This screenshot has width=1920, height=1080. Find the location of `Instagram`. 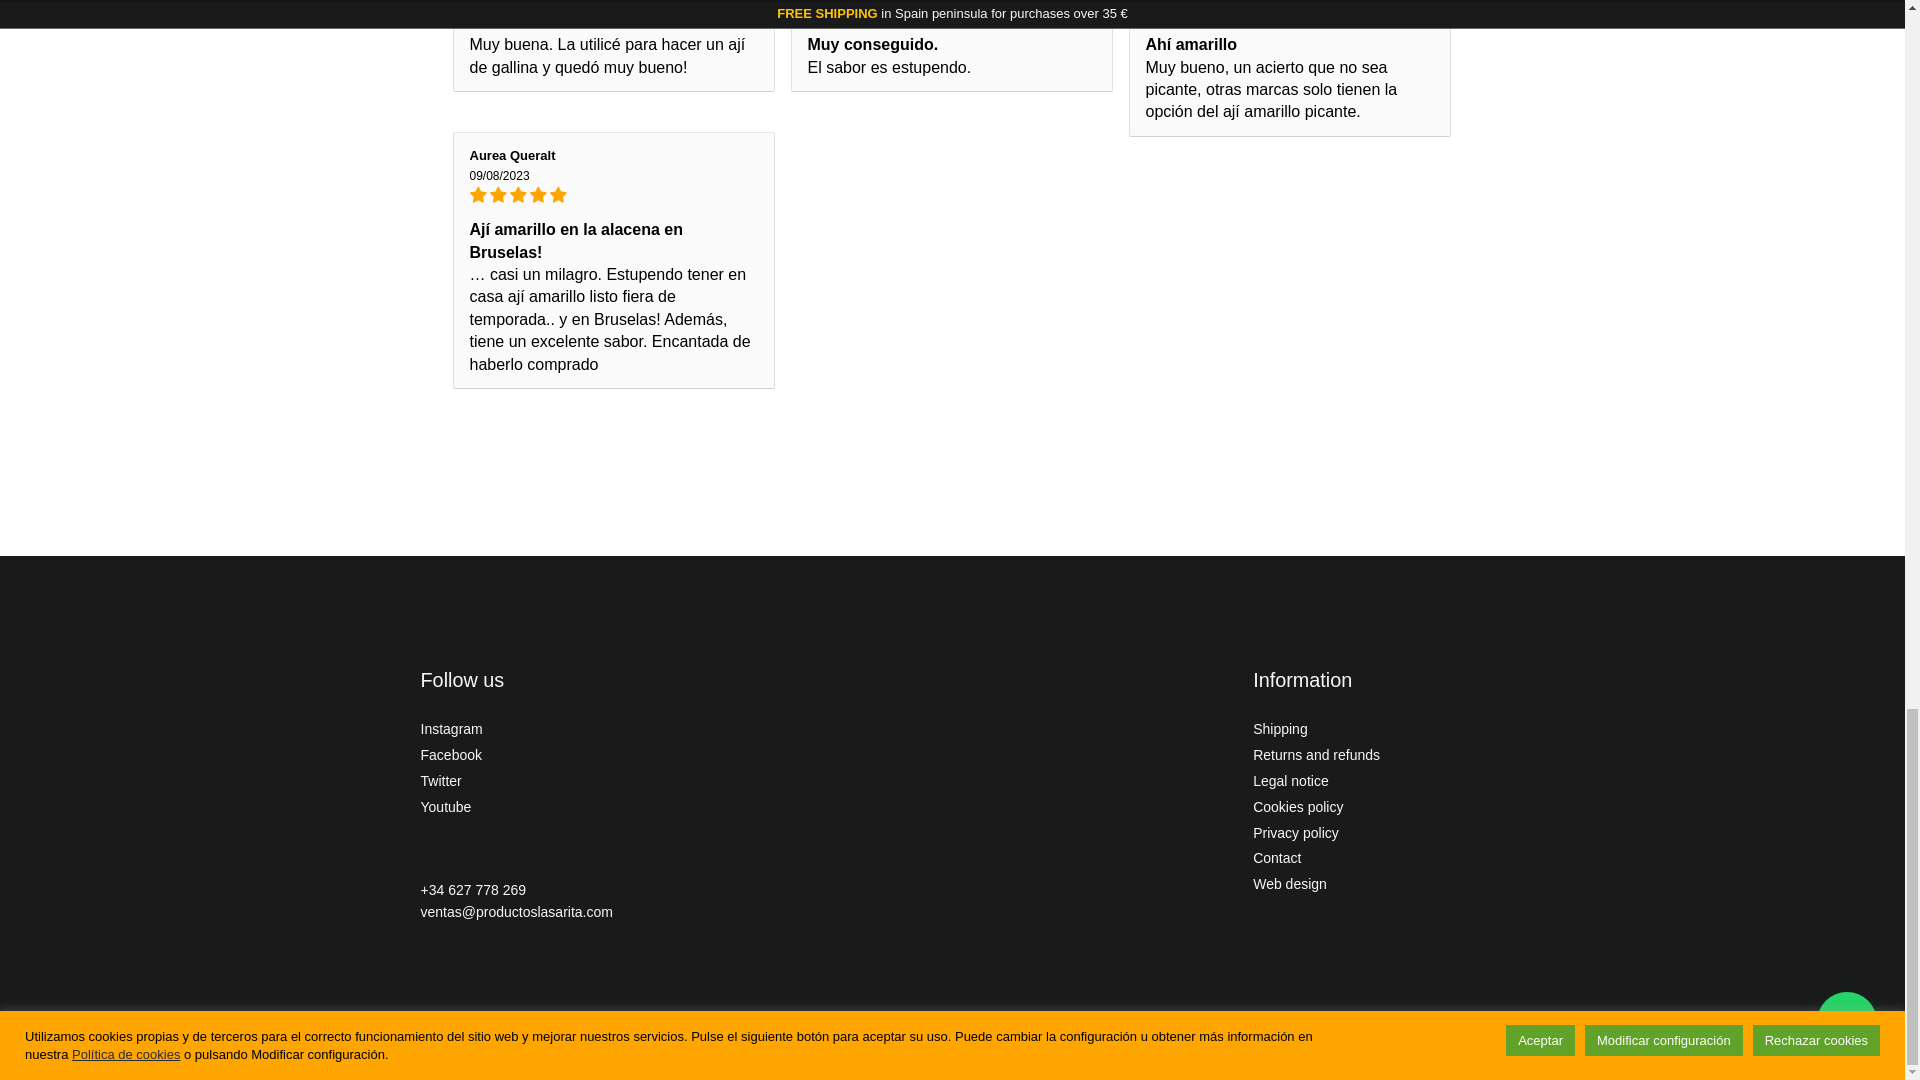

Instagram is located at coordinates (452, 728).